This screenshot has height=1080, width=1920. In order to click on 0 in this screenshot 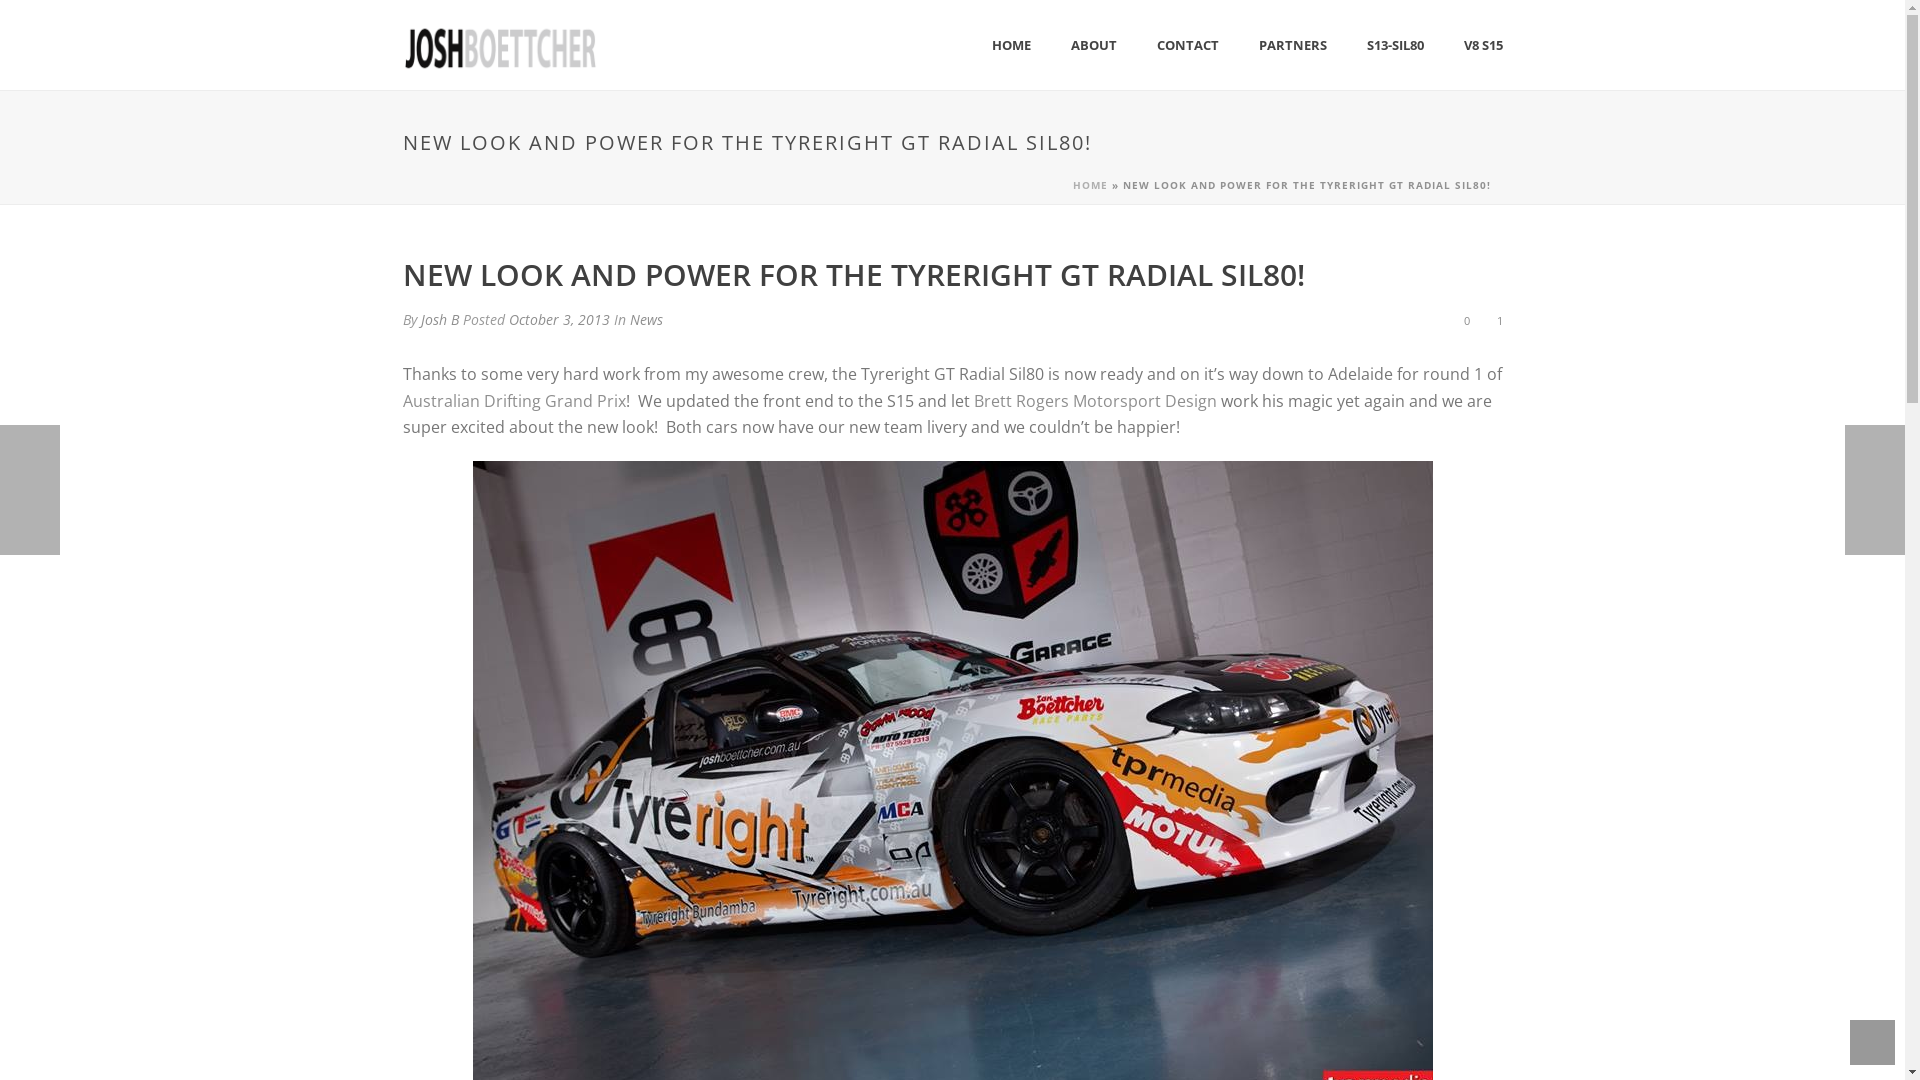, I will do `click(1464, 320)`.